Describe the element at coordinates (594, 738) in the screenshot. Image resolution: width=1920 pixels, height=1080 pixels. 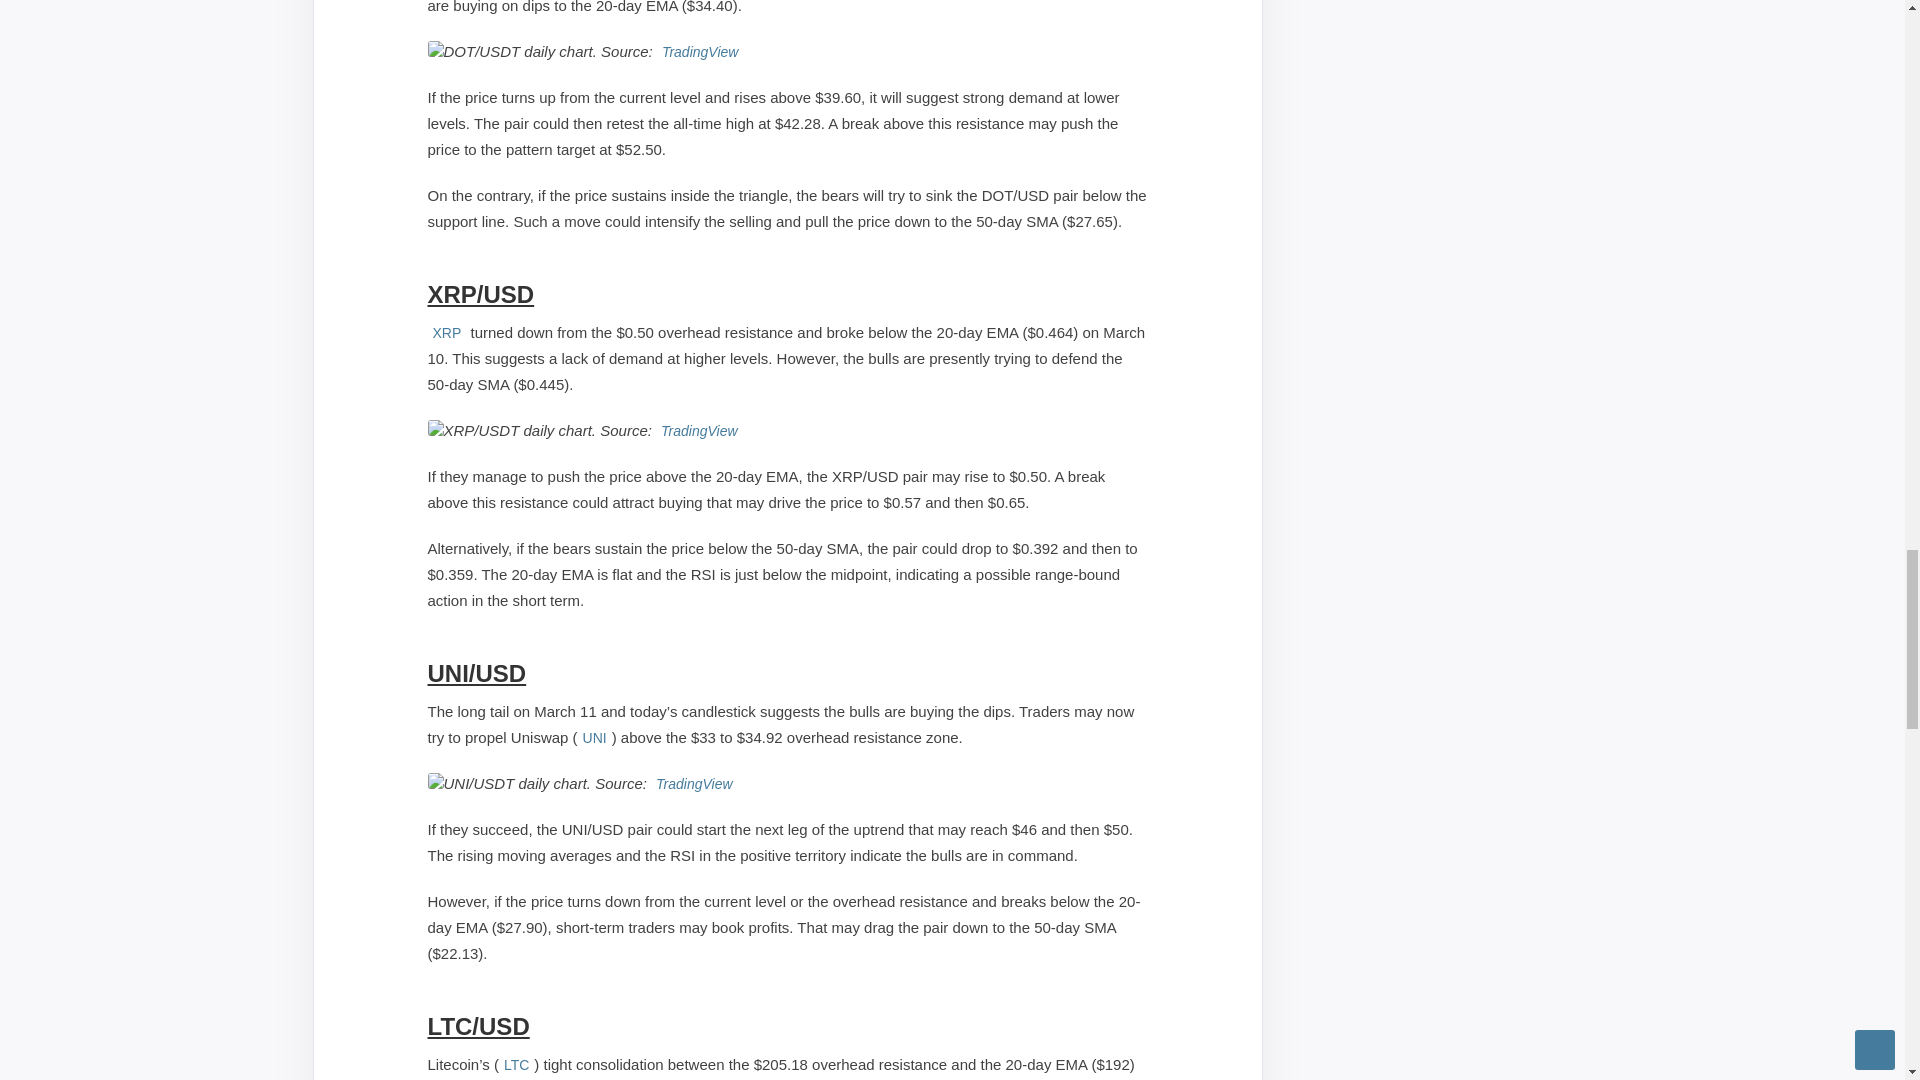
I see `UNI` at that location.